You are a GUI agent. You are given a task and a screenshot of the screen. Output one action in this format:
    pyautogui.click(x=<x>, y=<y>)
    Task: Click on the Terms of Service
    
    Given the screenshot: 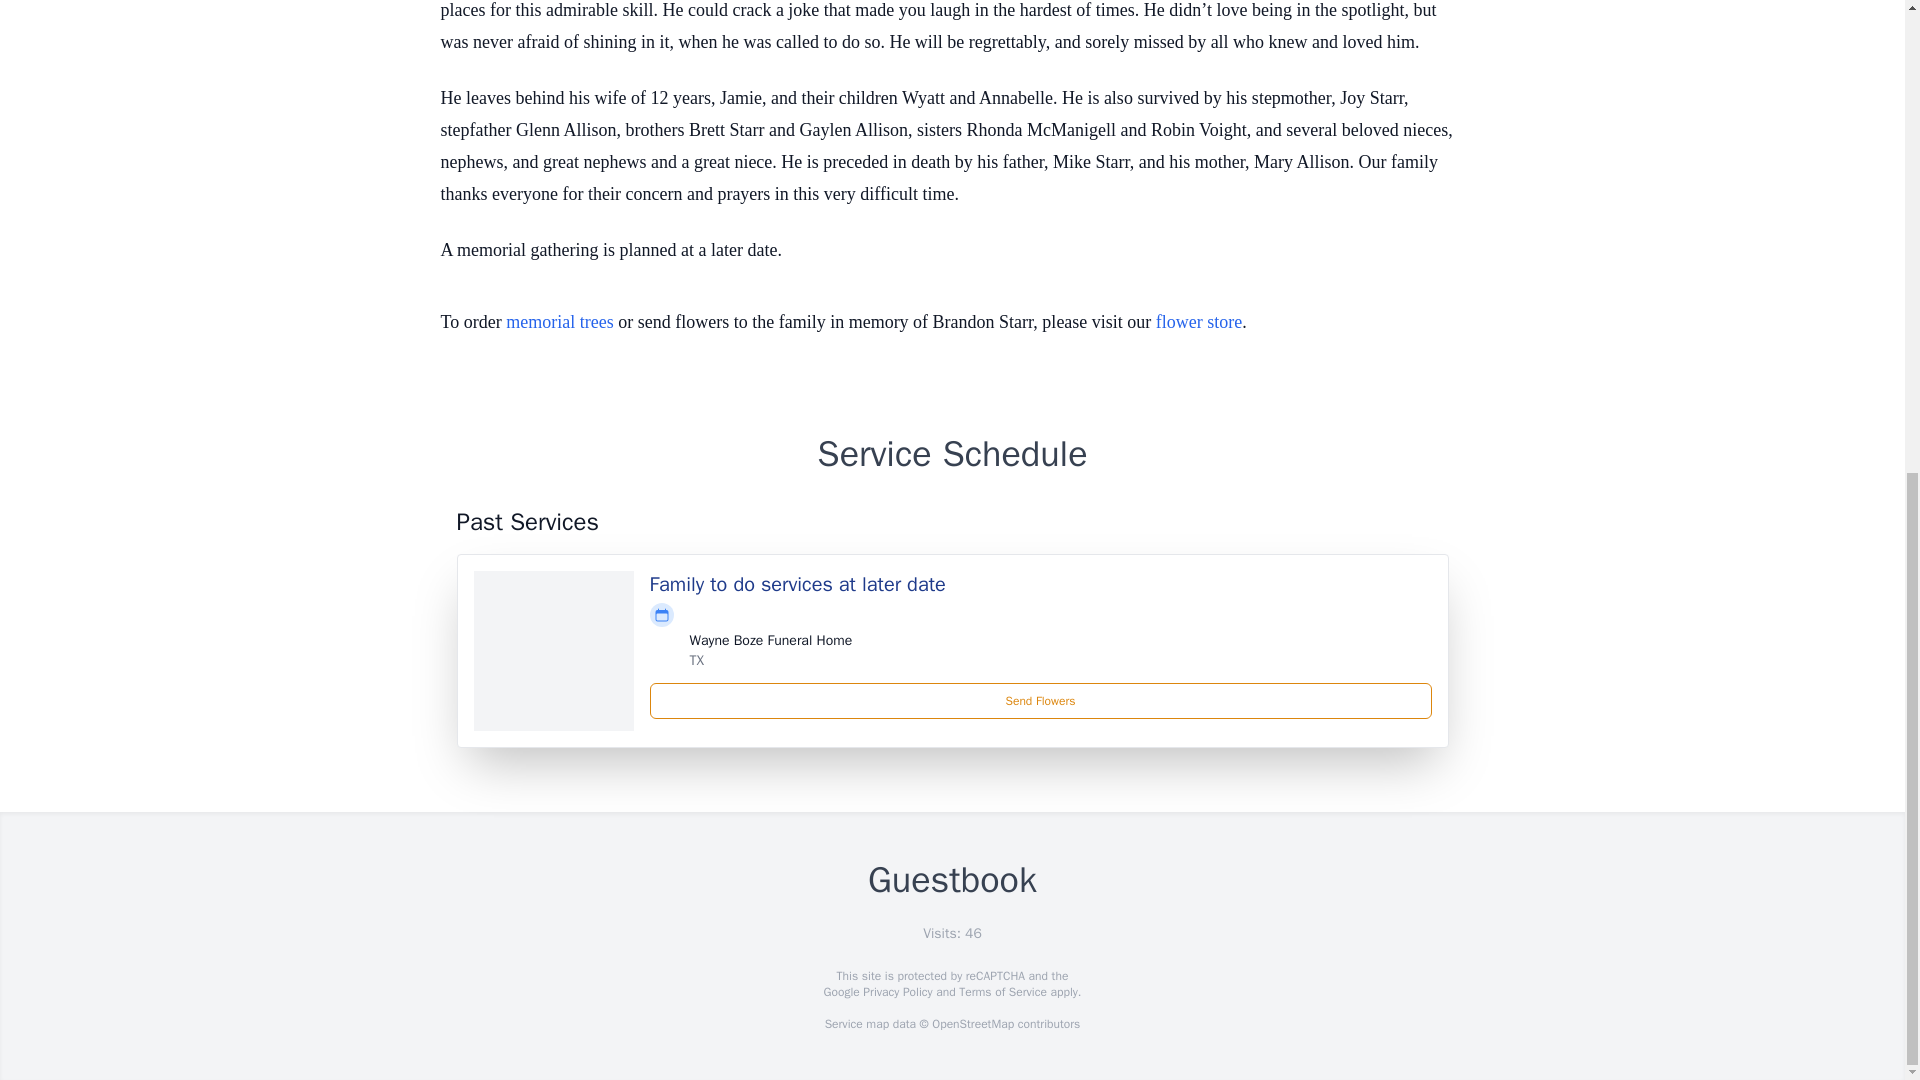 What is the action you would take?
    pyautogui.click(x=1002, y=992)
    